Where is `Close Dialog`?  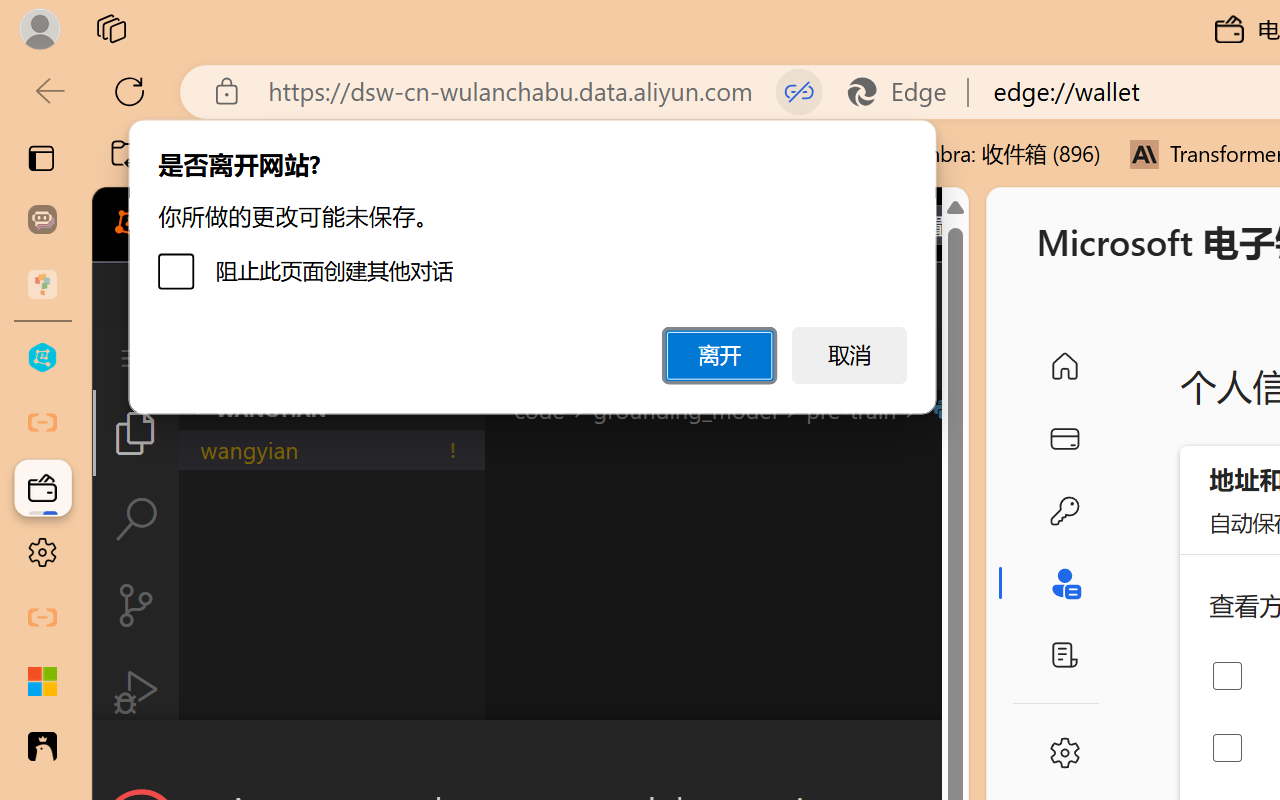 Close Dialog is located at coordinates (960, 756).